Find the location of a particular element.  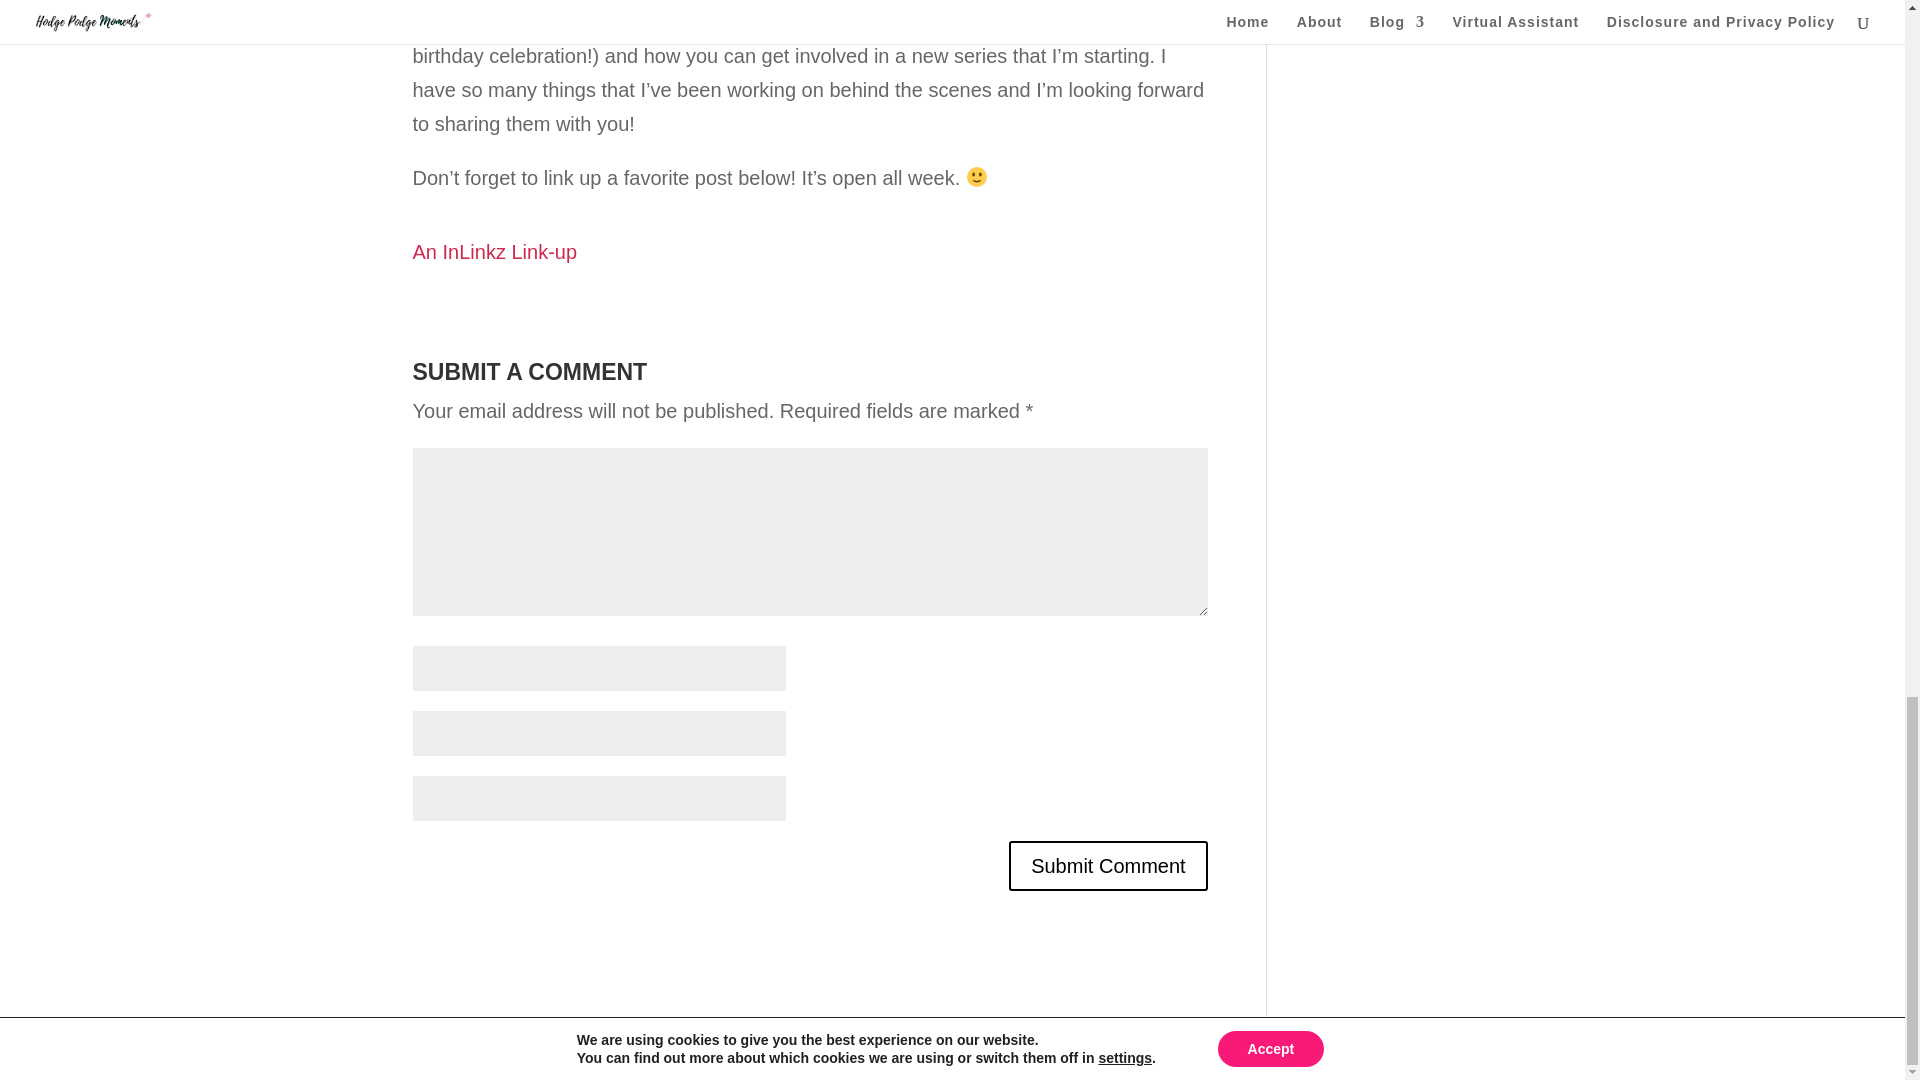

Submit Comment is located at coordinates (1108, 866).